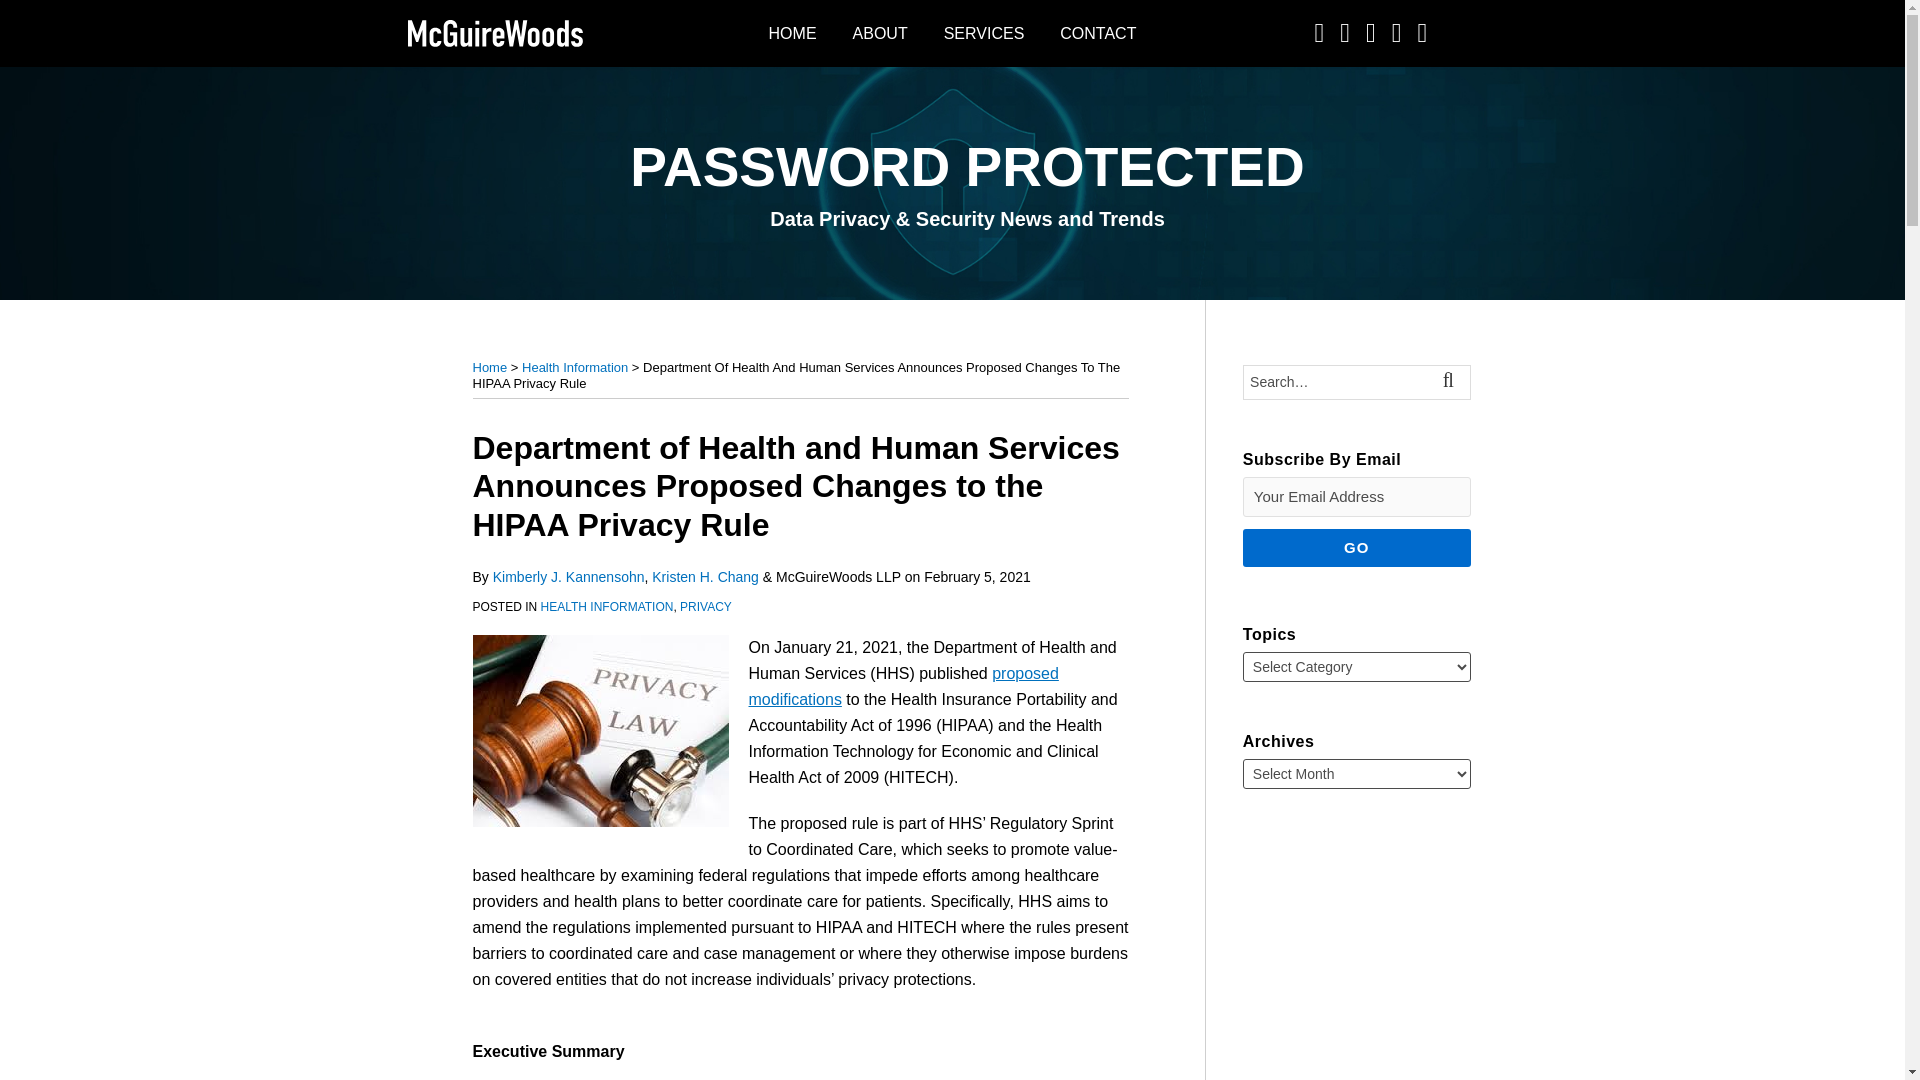 The image size is (1920, 1080). What do you see at coordinates (705, 577) in the screenshot?
I see `Kristen H. Chang` at bounding box center [705, 577].